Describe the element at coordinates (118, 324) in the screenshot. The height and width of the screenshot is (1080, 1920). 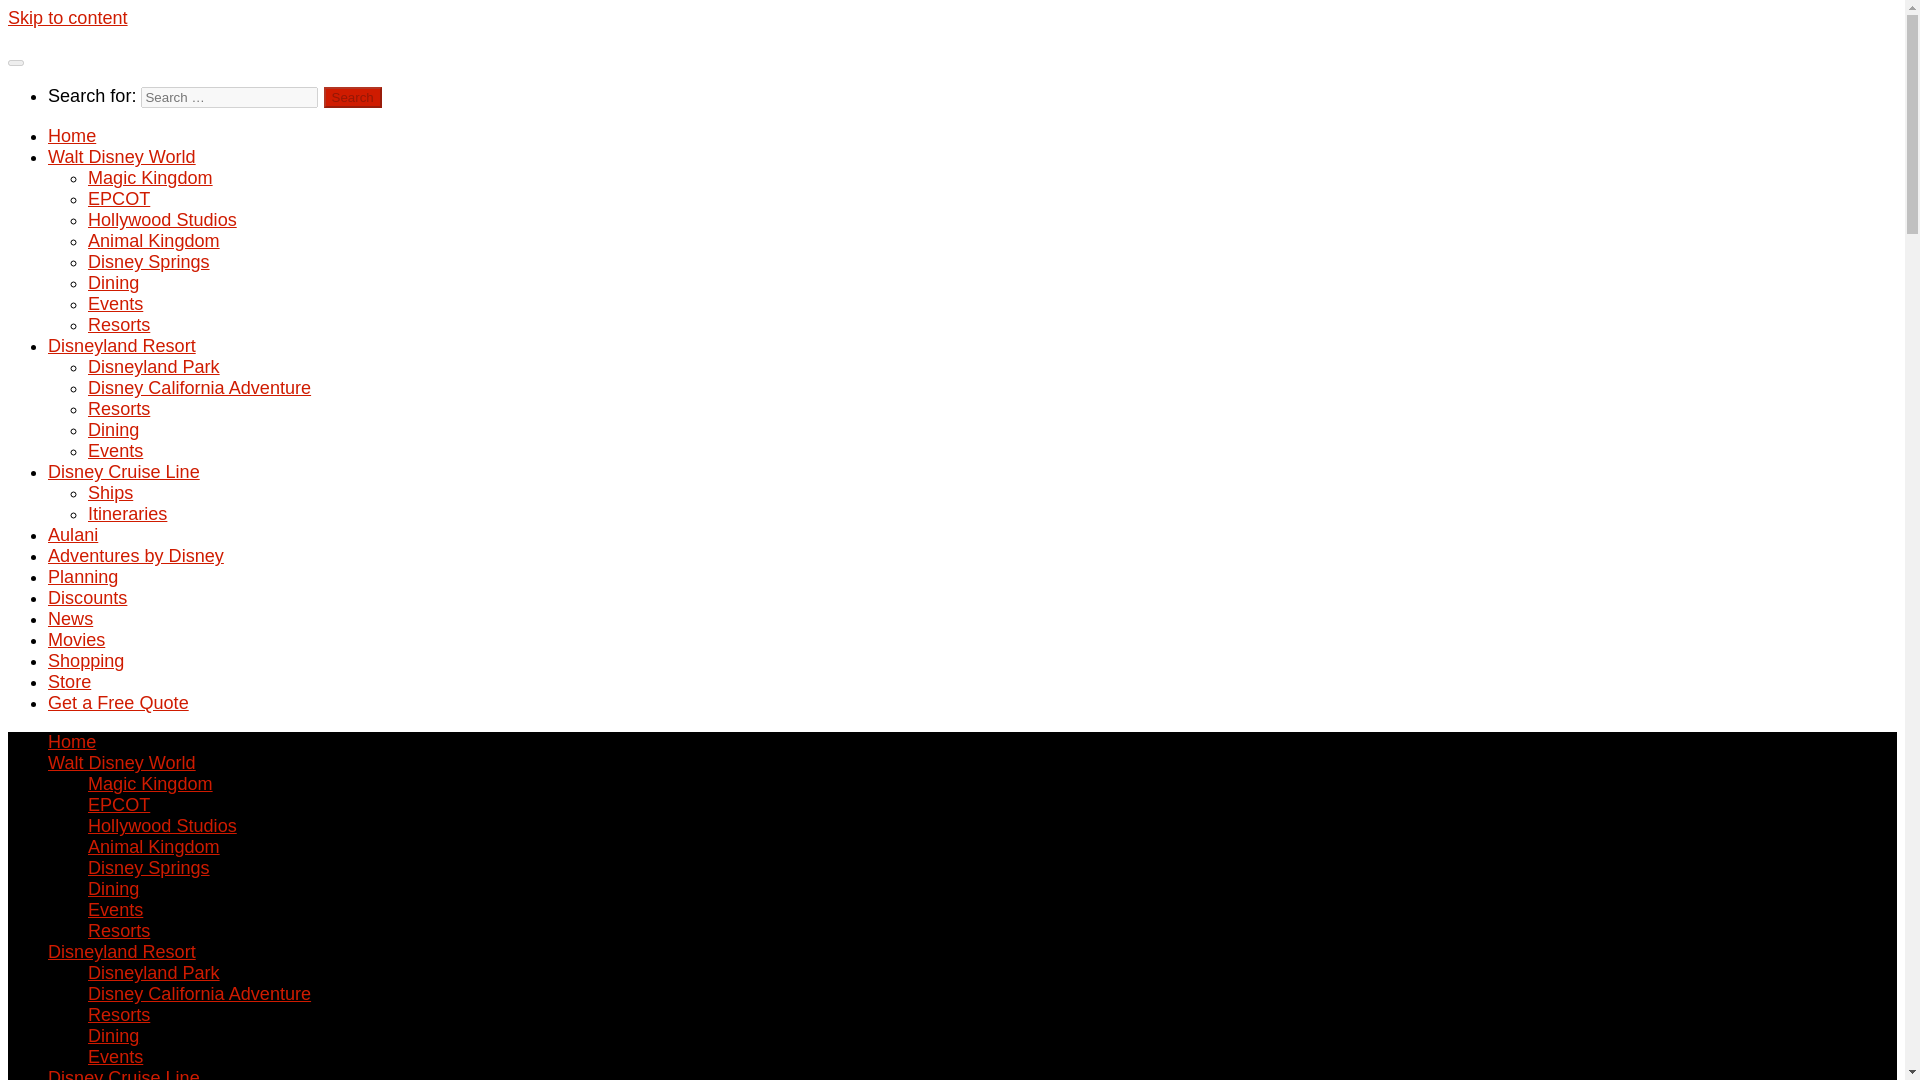
I see `Resorts` at that location.